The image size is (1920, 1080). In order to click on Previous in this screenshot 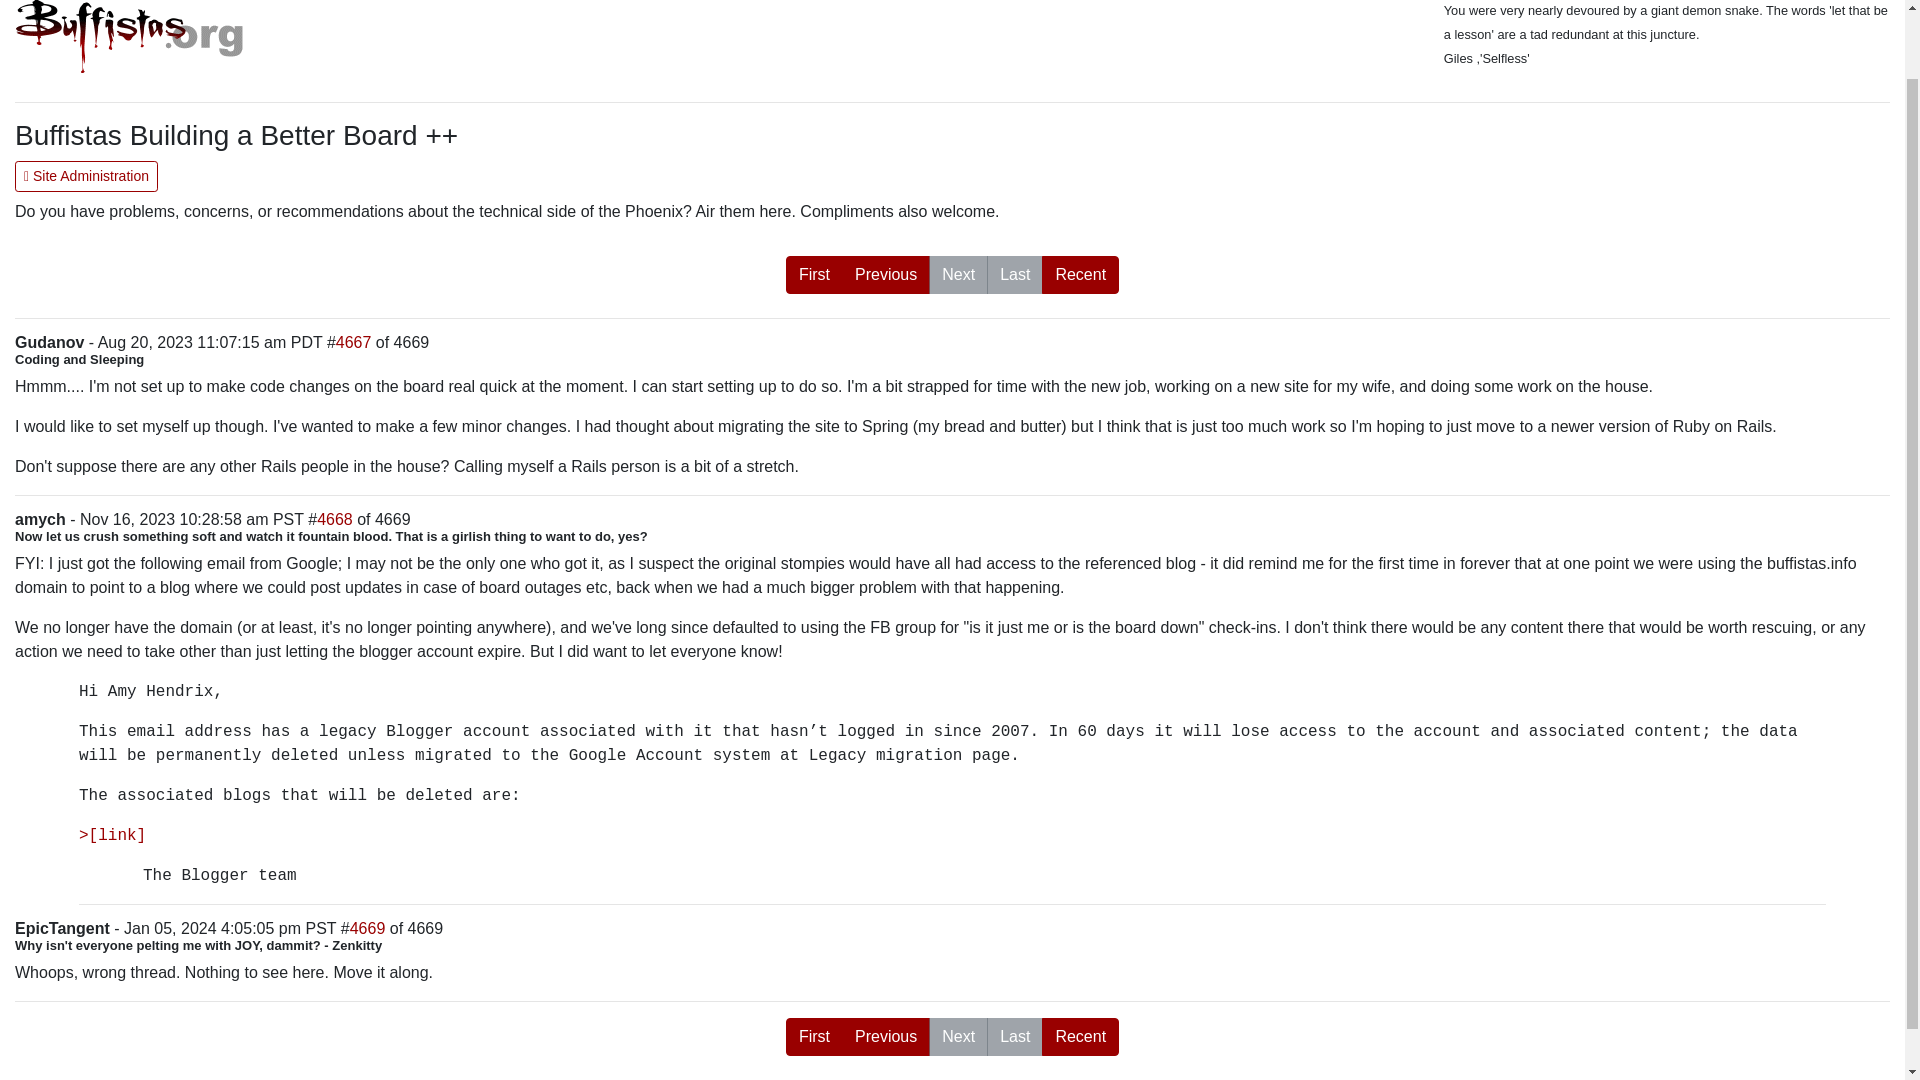, I will do `click(886, 274)`.